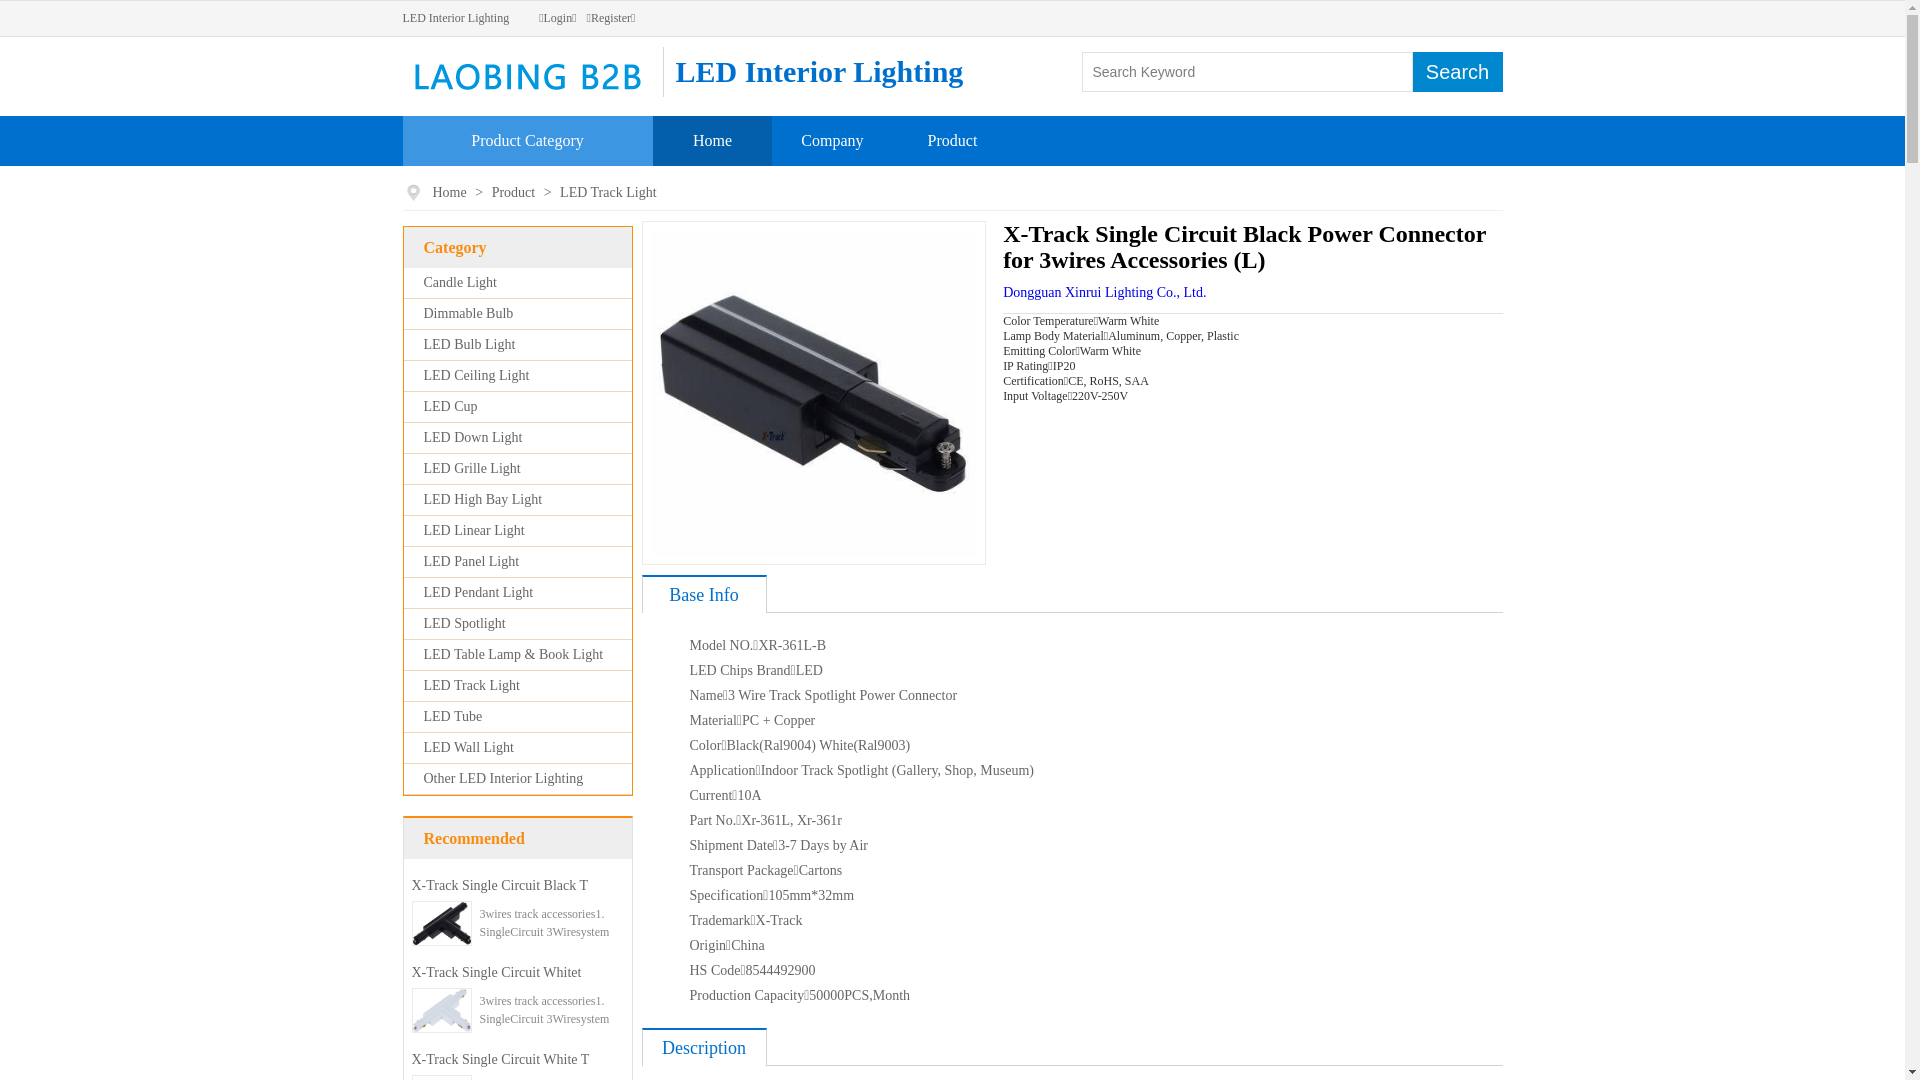 This screenshot has width=1920, height=1080. What do you see at coordinates (608, 192) in the screenshot?
I see `LED Track Light` at bounding box center [608, 192].